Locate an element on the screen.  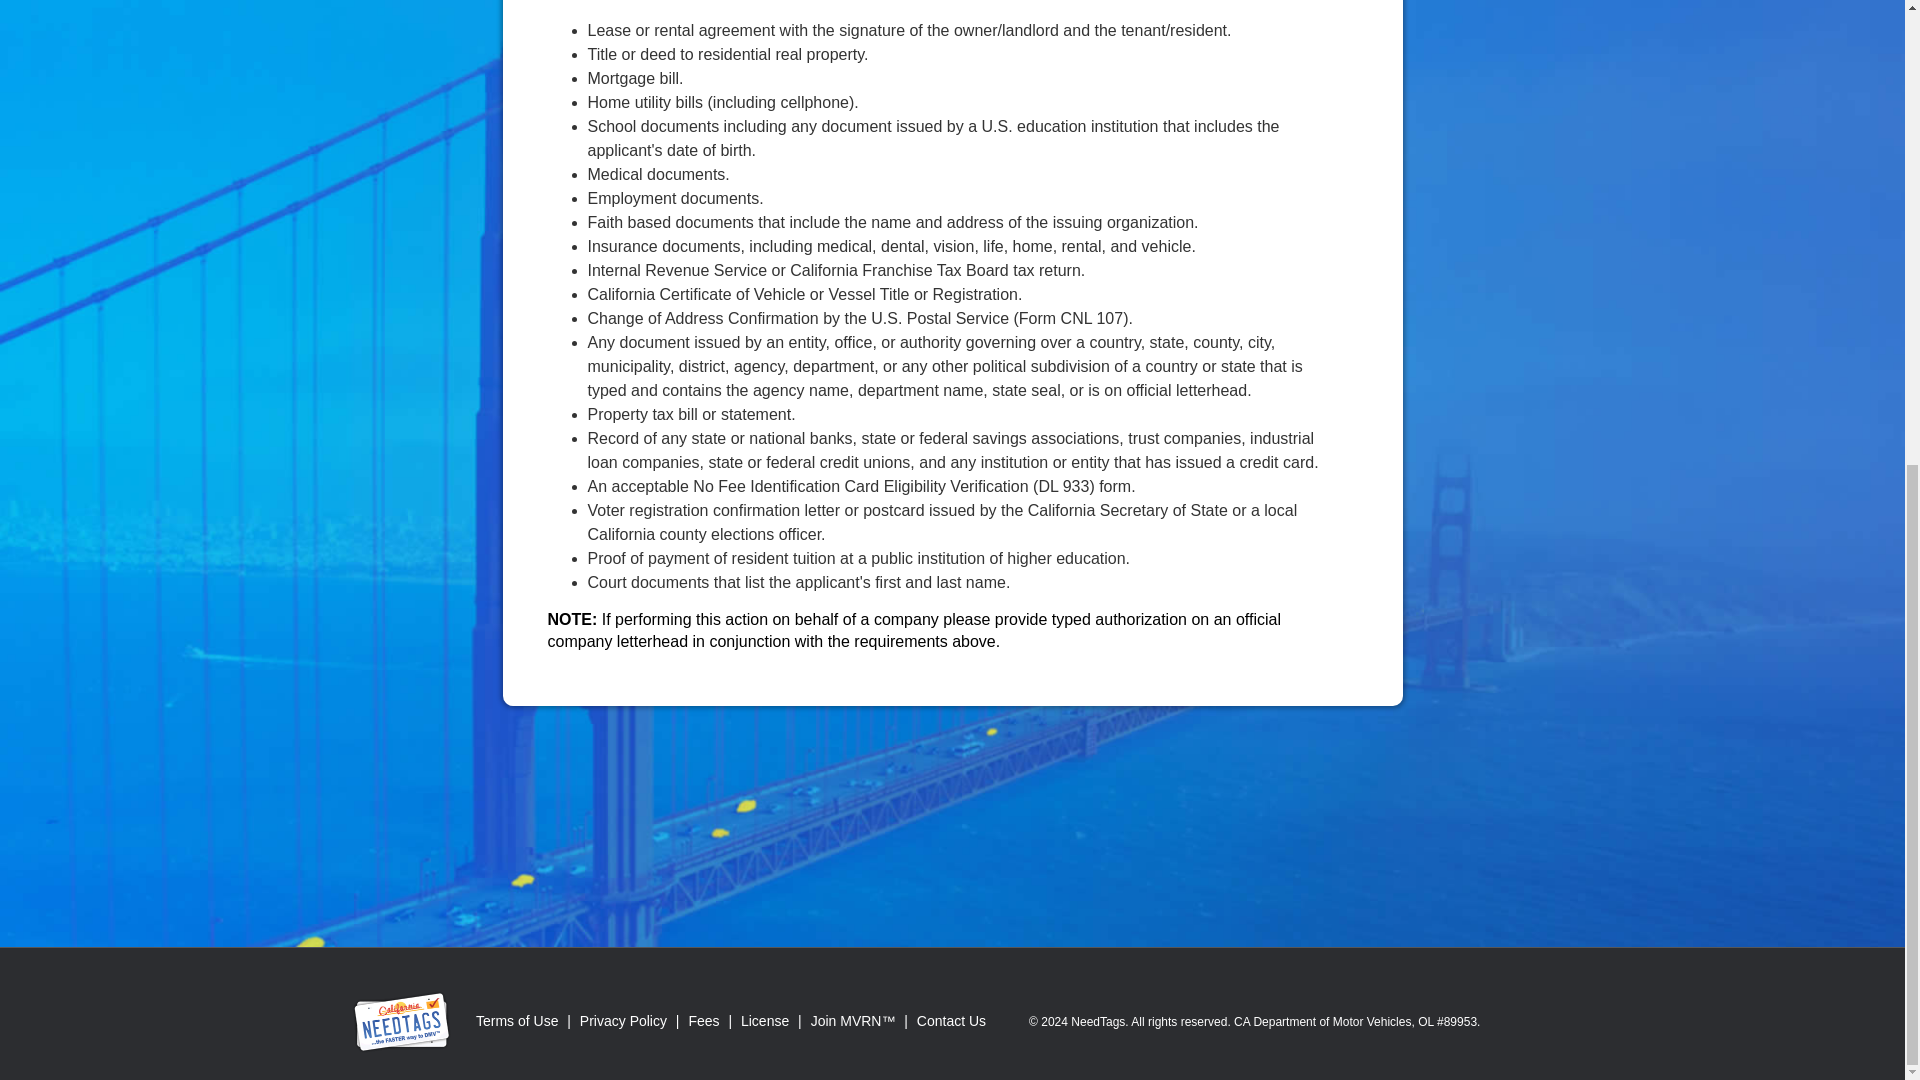
Contact Us is located at coordinates (951, 1021).